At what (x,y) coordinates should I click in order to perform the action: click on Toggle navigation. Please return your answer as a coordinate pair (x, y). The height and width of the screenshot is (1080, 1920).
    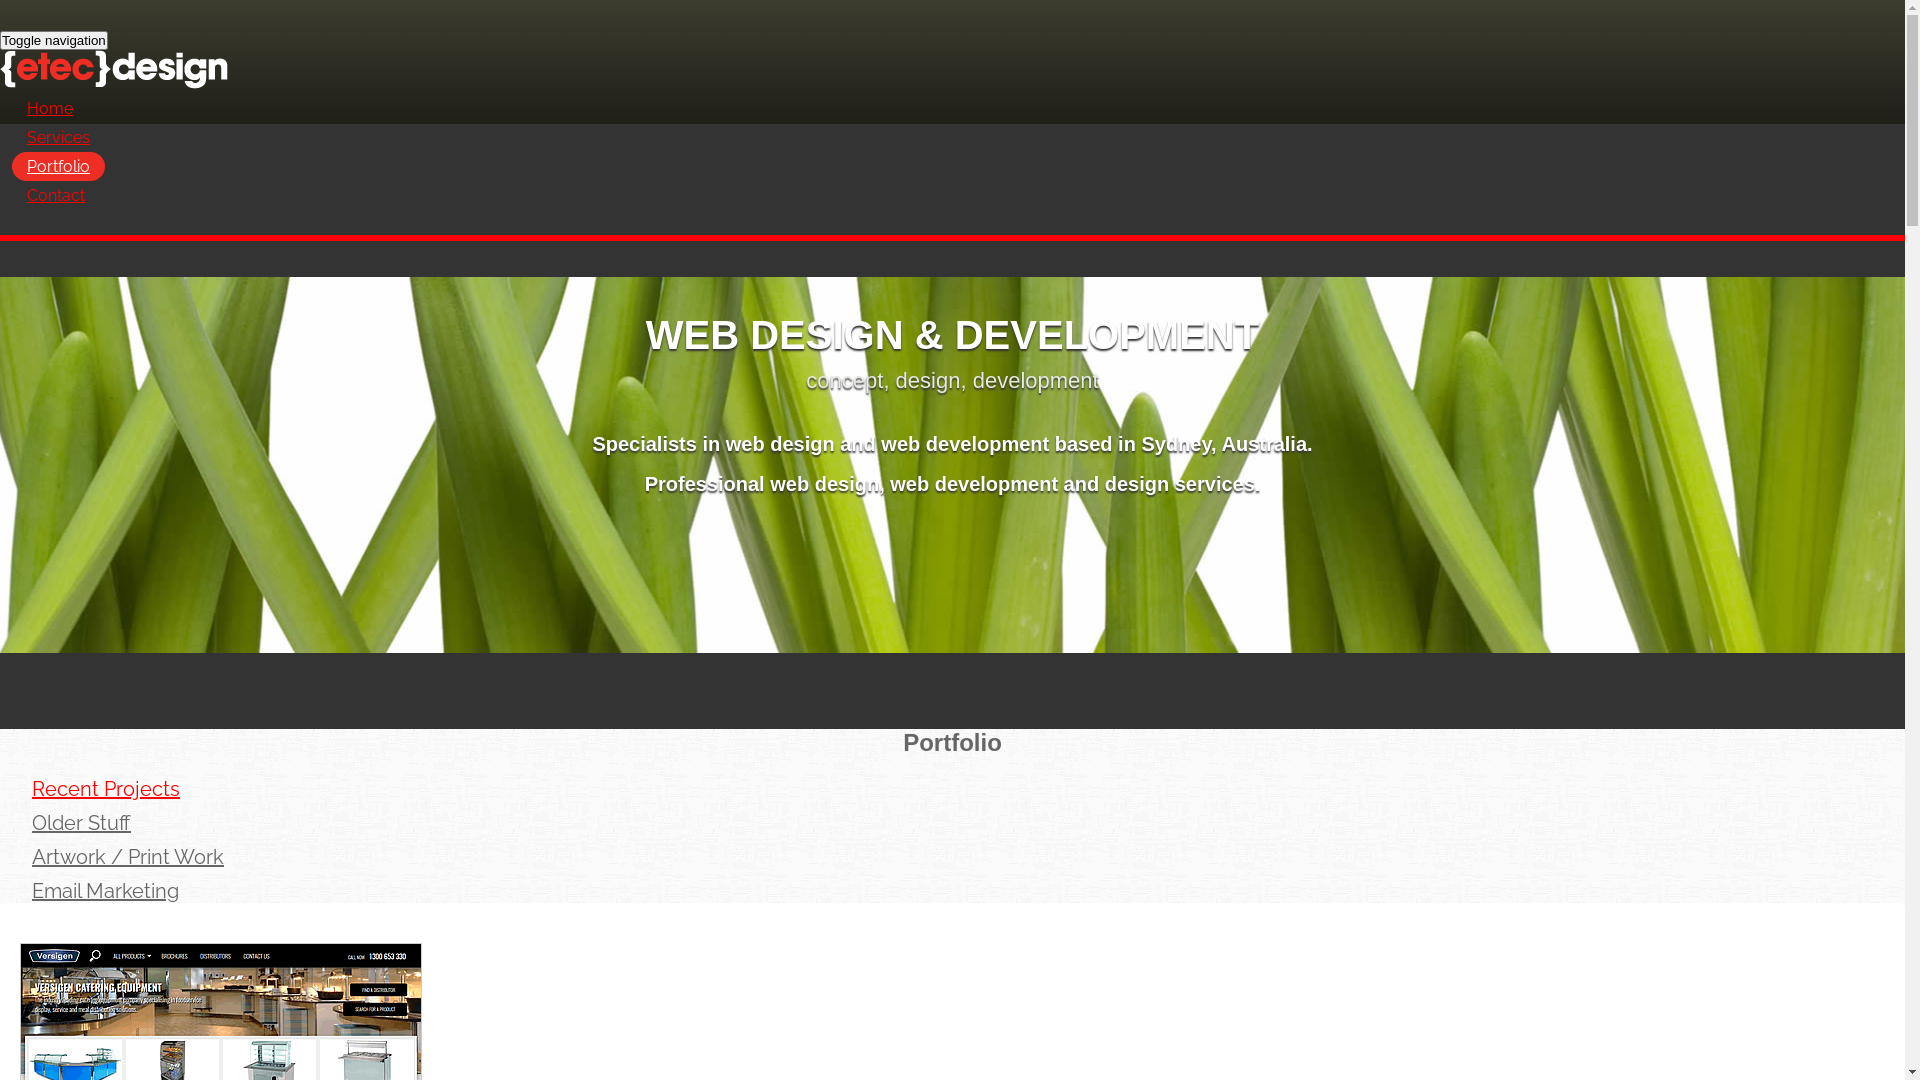
    Looking at the image, I should click on (54, 40).